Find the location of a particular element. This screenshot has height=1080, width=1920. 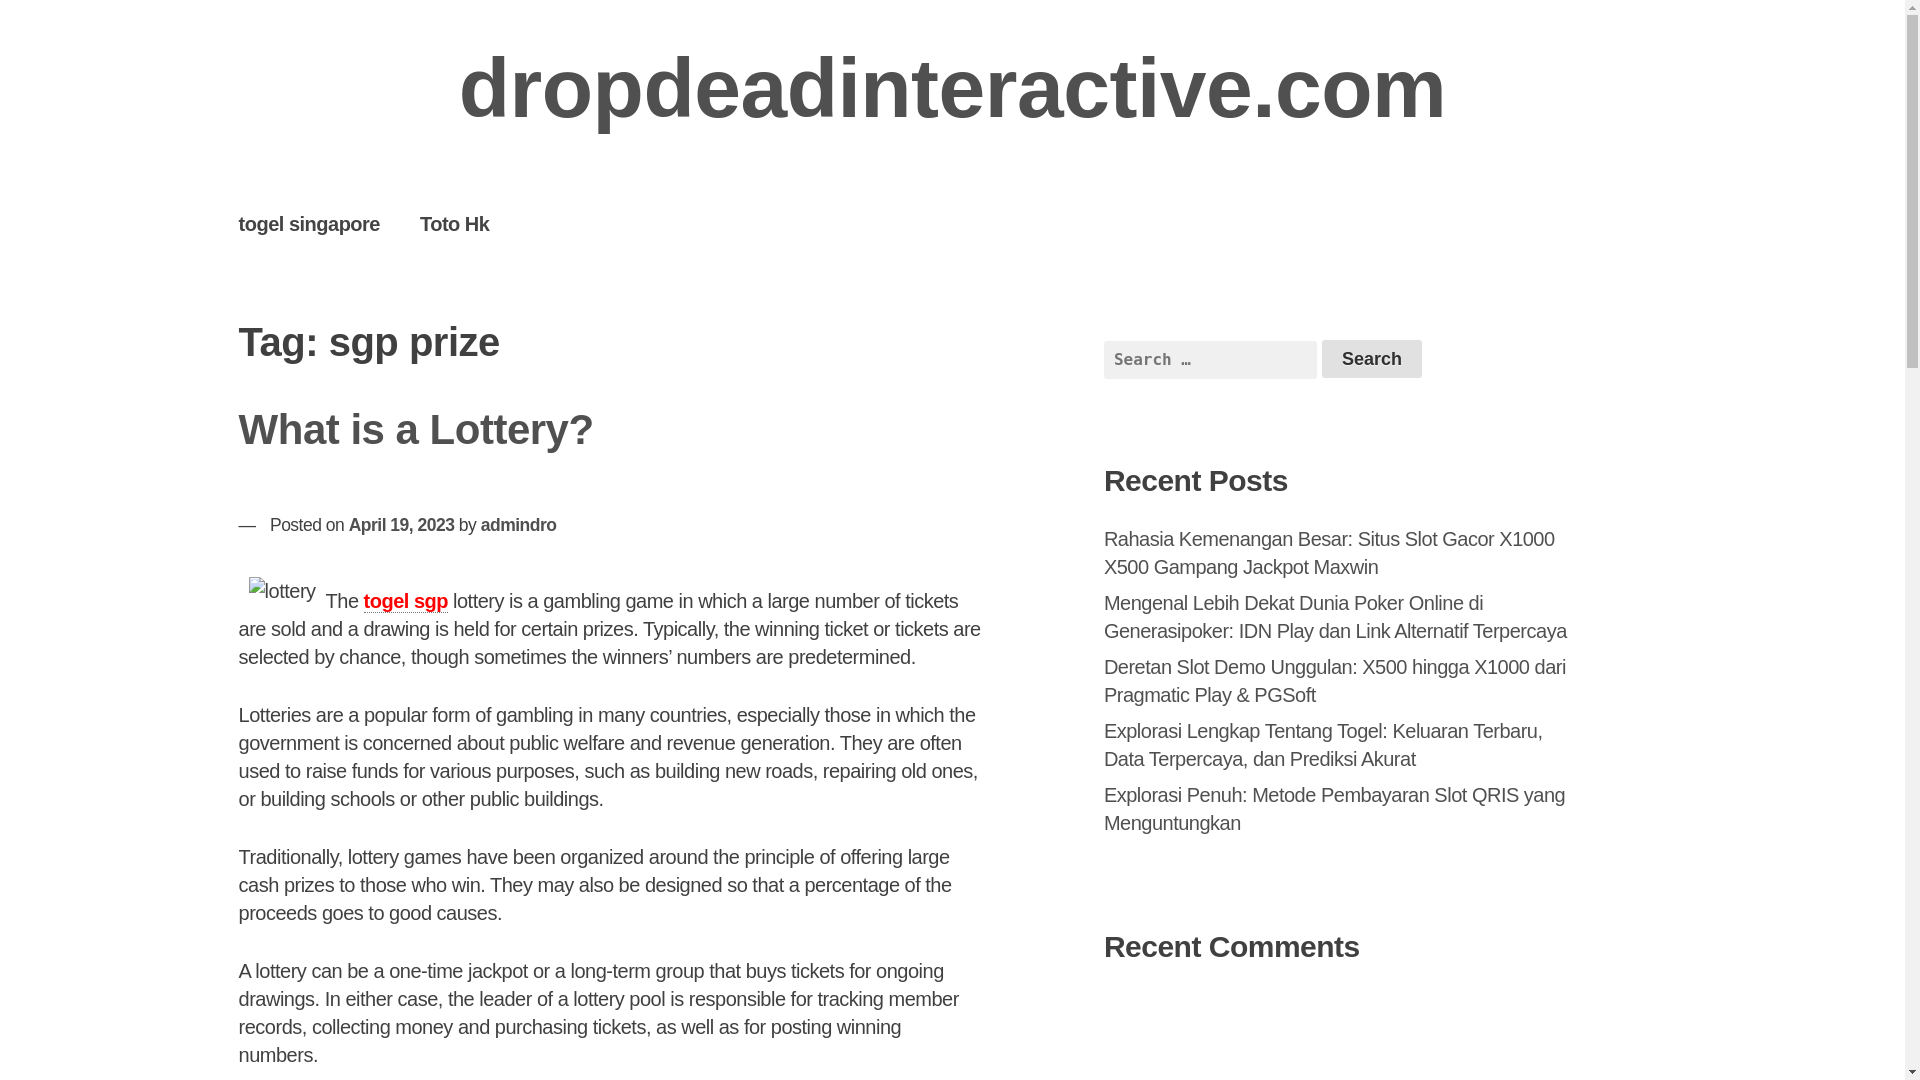

admindro is located at coordinates (518, 524).